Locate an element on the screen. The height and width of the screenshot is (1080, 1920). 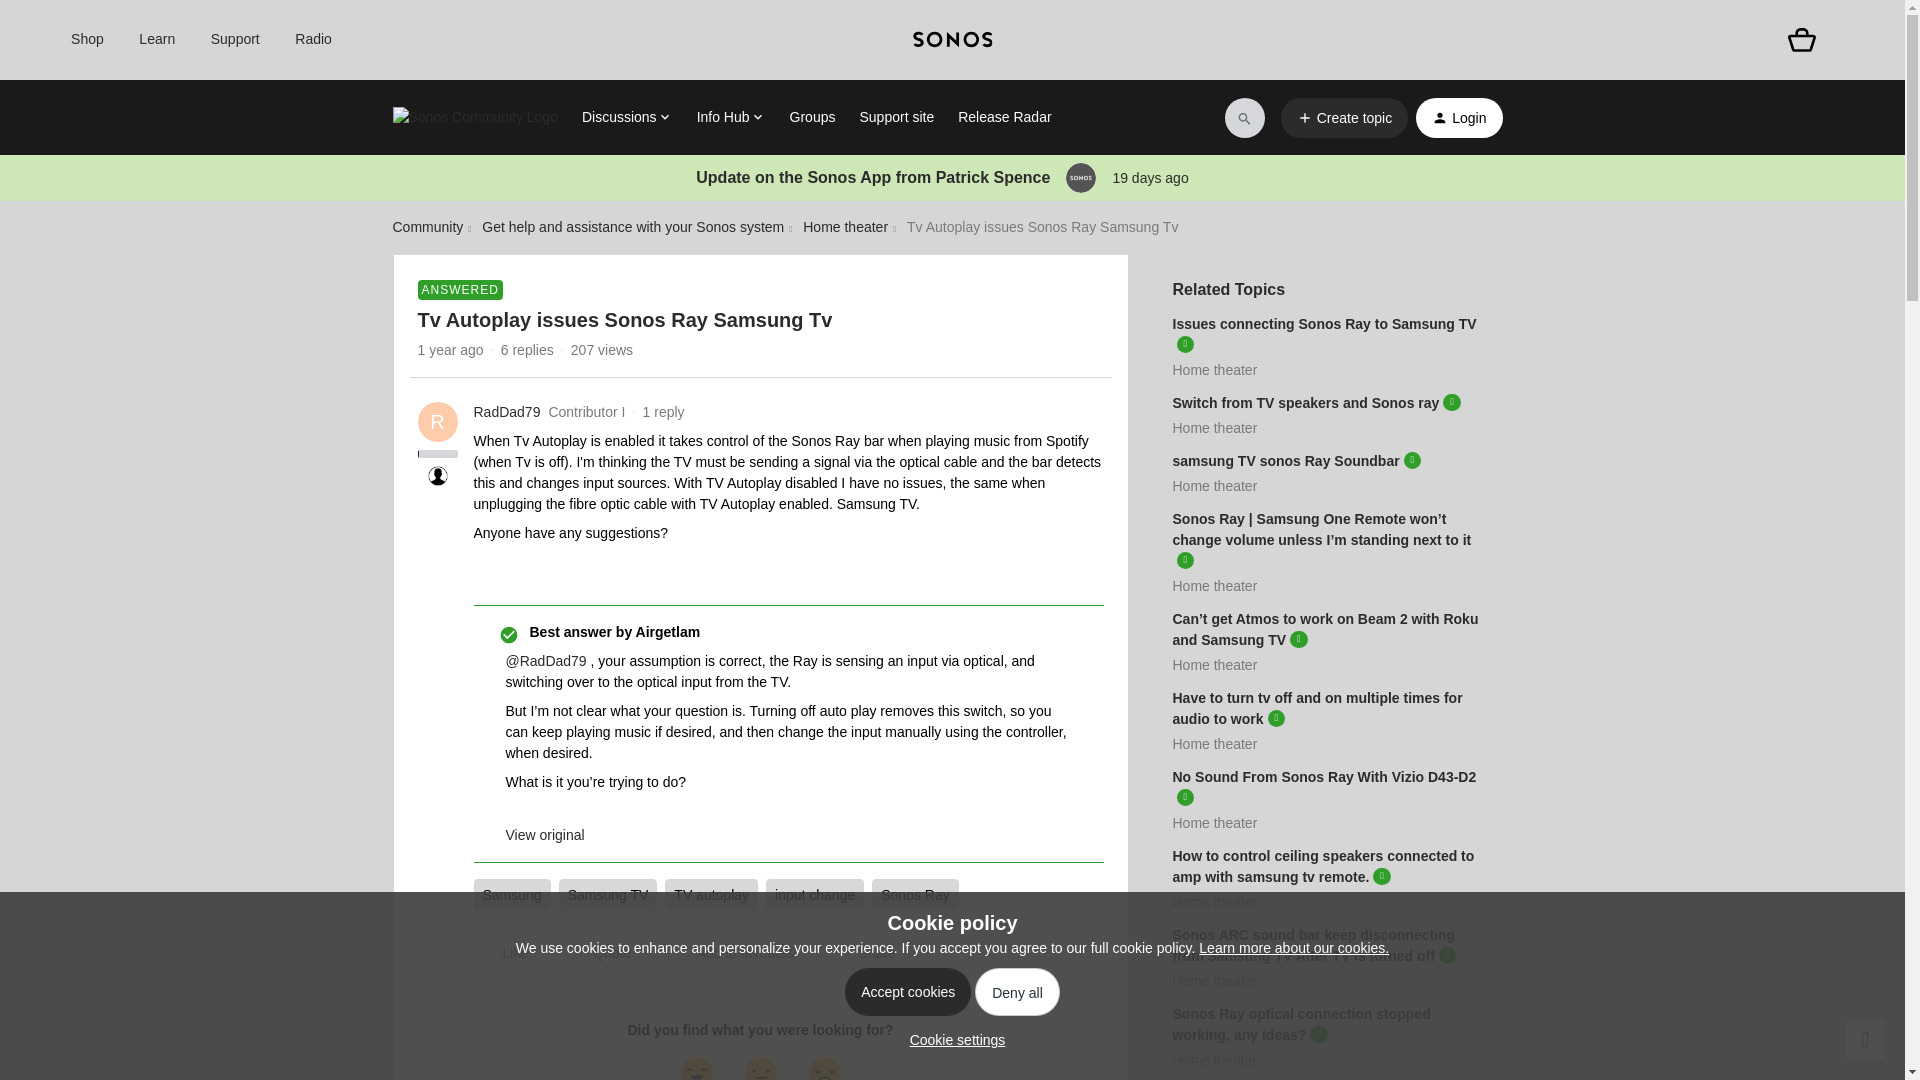
Radio is located at coordinates (314, 40).